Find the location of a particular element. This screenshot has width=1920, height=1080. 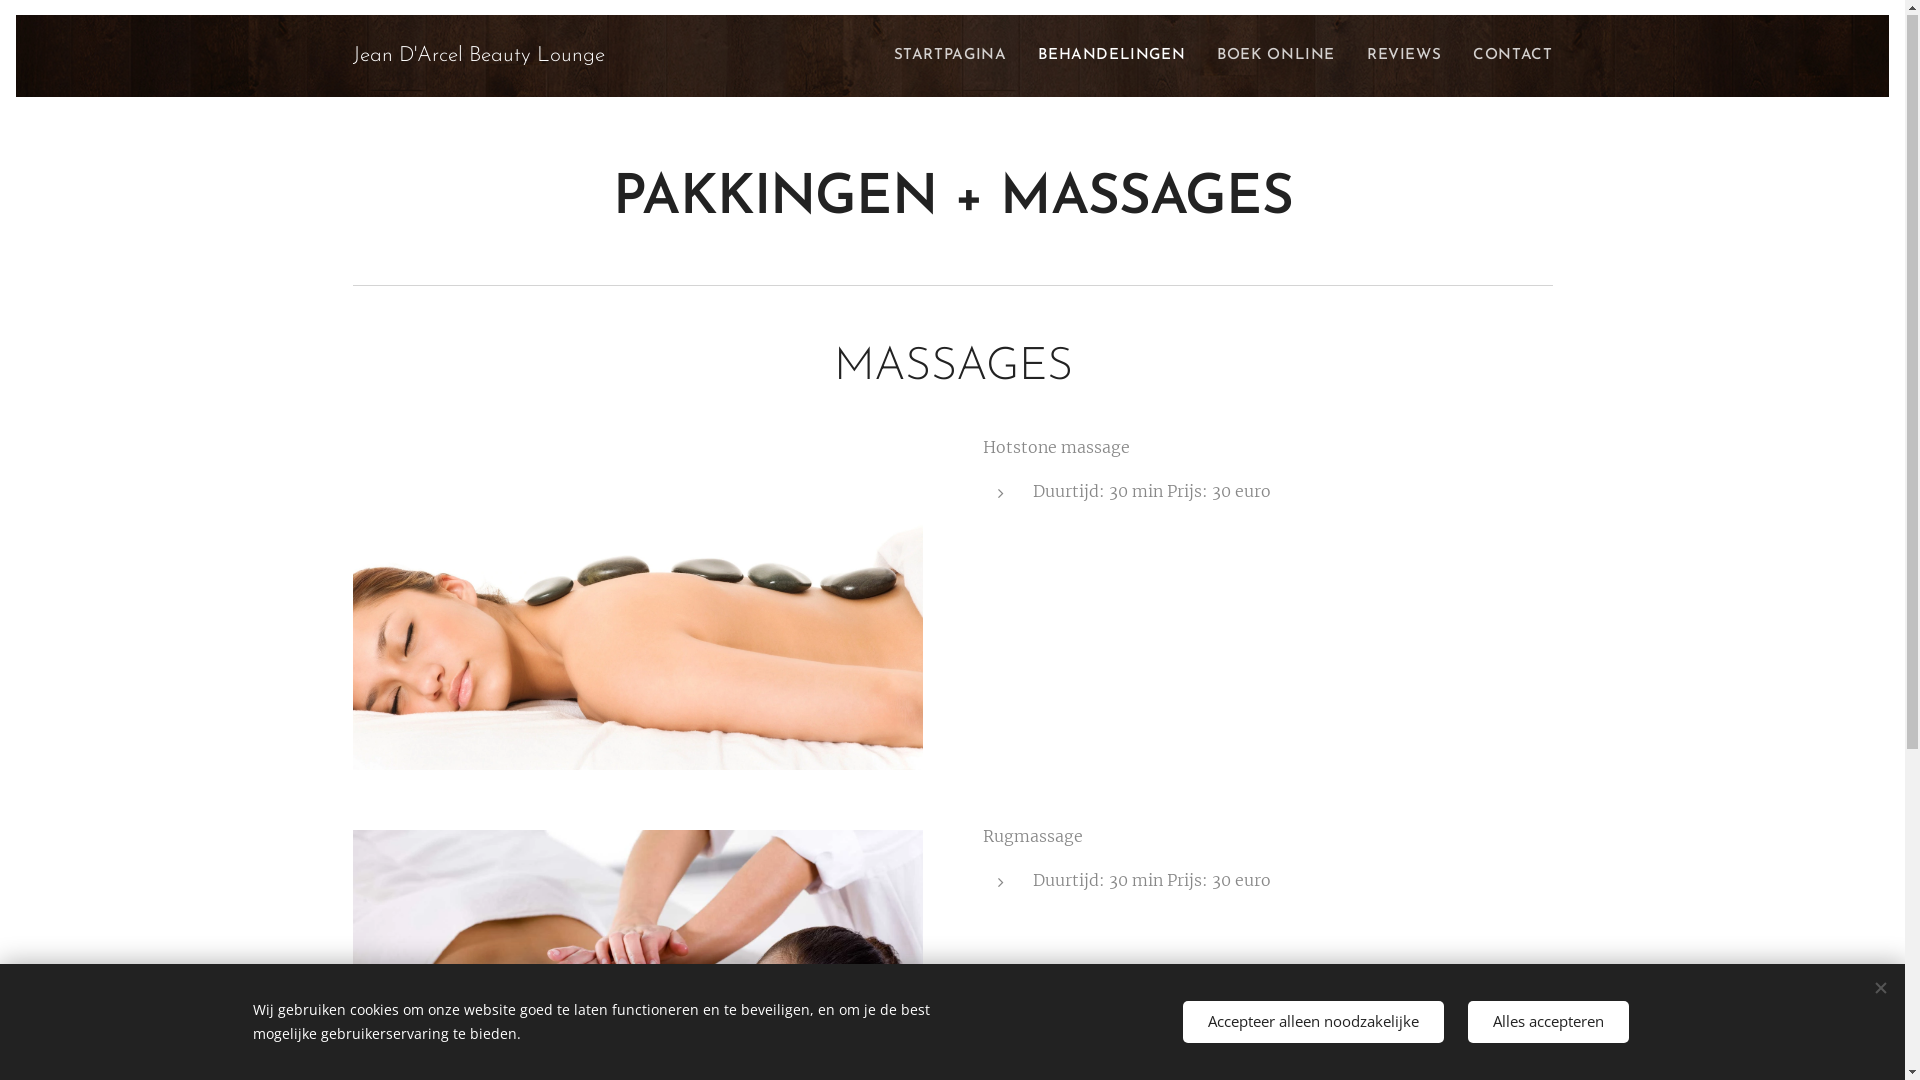

Alles accepteren is located at coordinates (1548, 1022).